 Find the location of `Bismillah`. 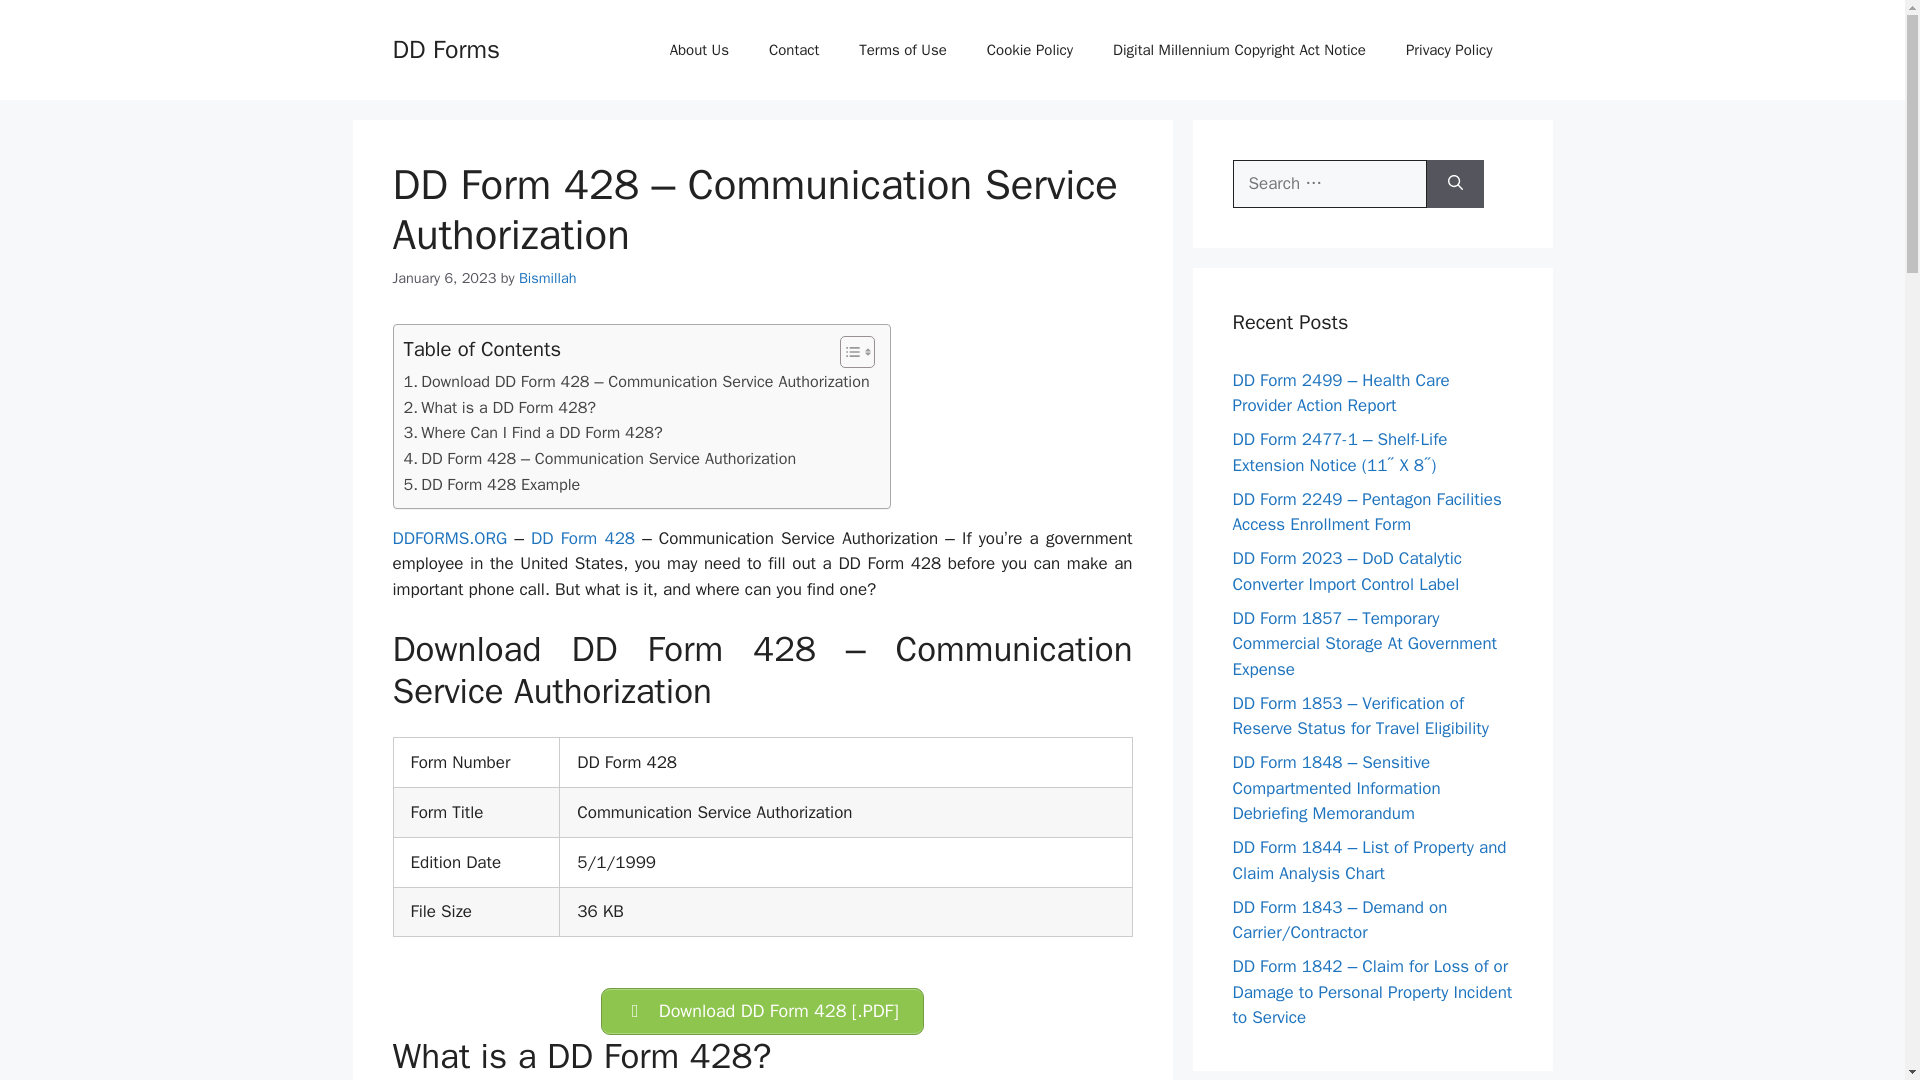

Bismillah is located at coordinates (548, 278).